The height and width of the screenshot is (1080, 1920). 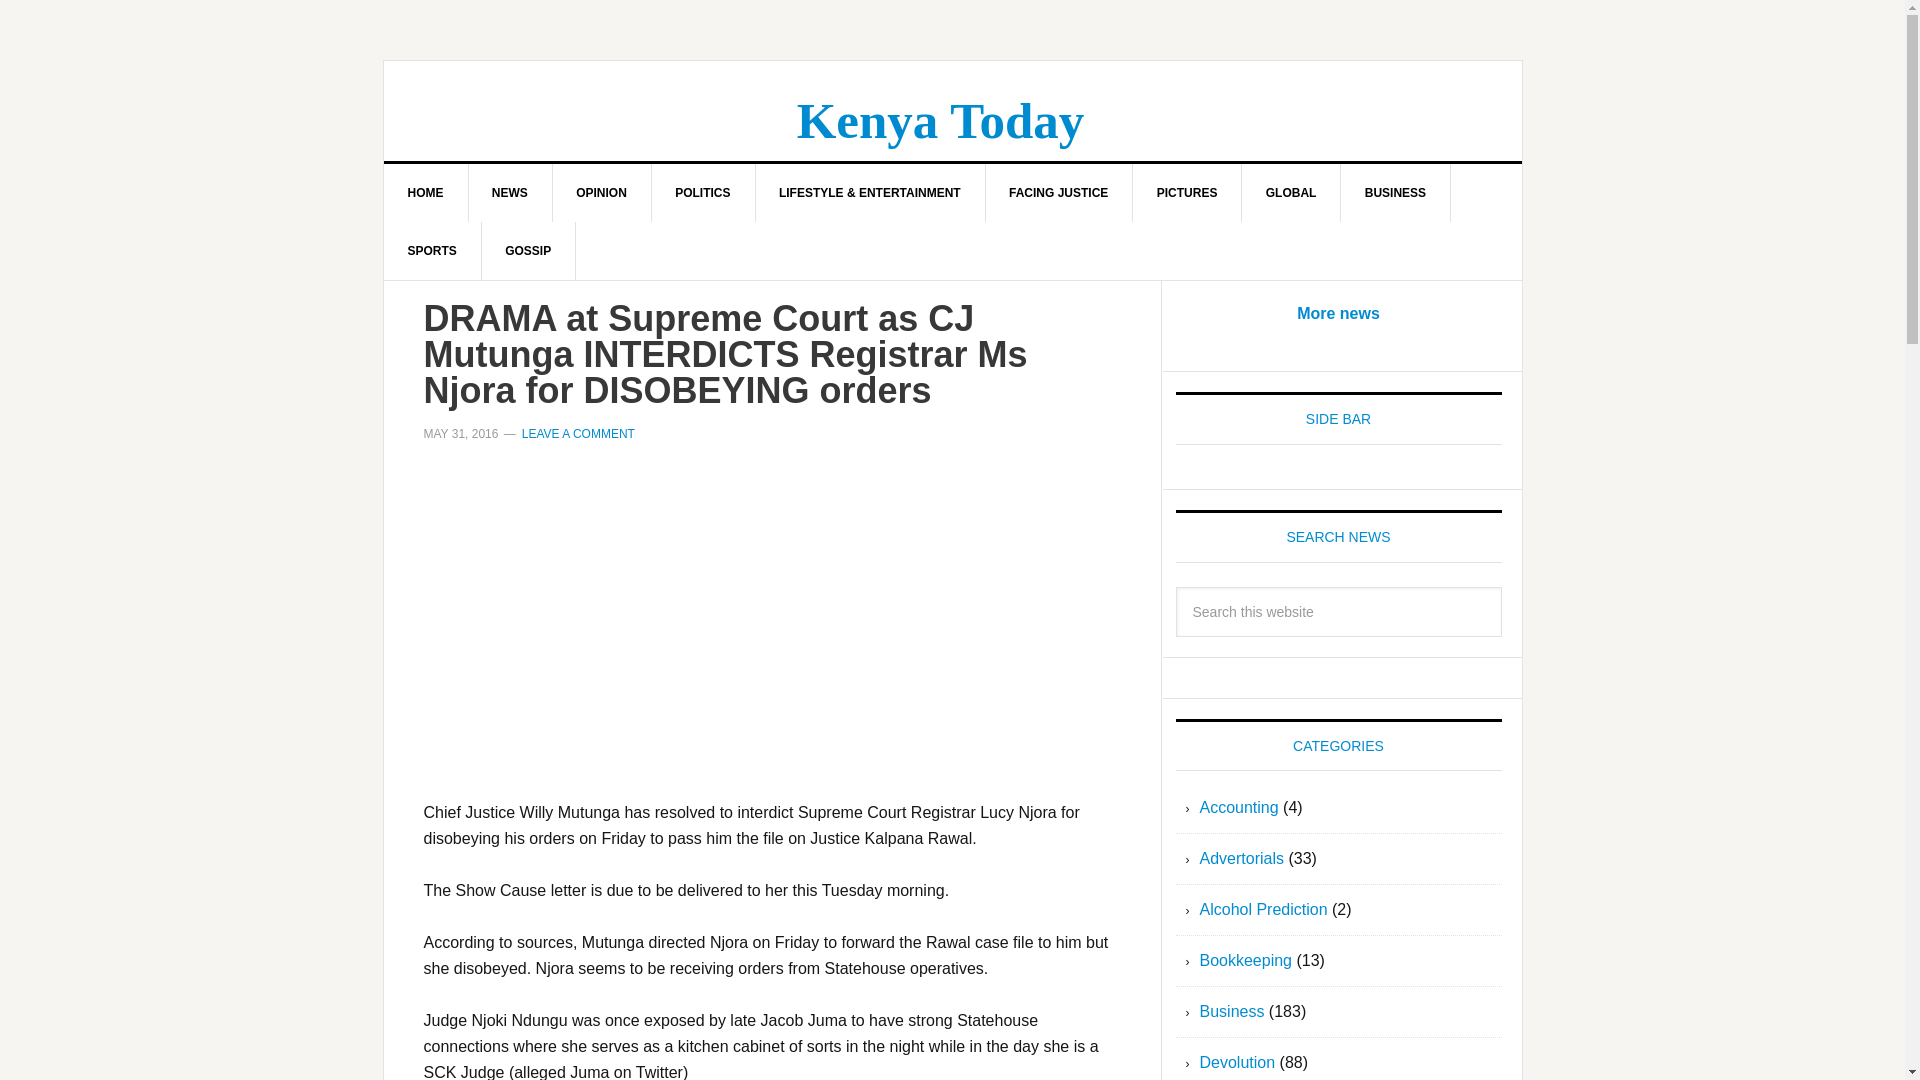 I want to click on Devolution, so click(x=1238, y=1062).